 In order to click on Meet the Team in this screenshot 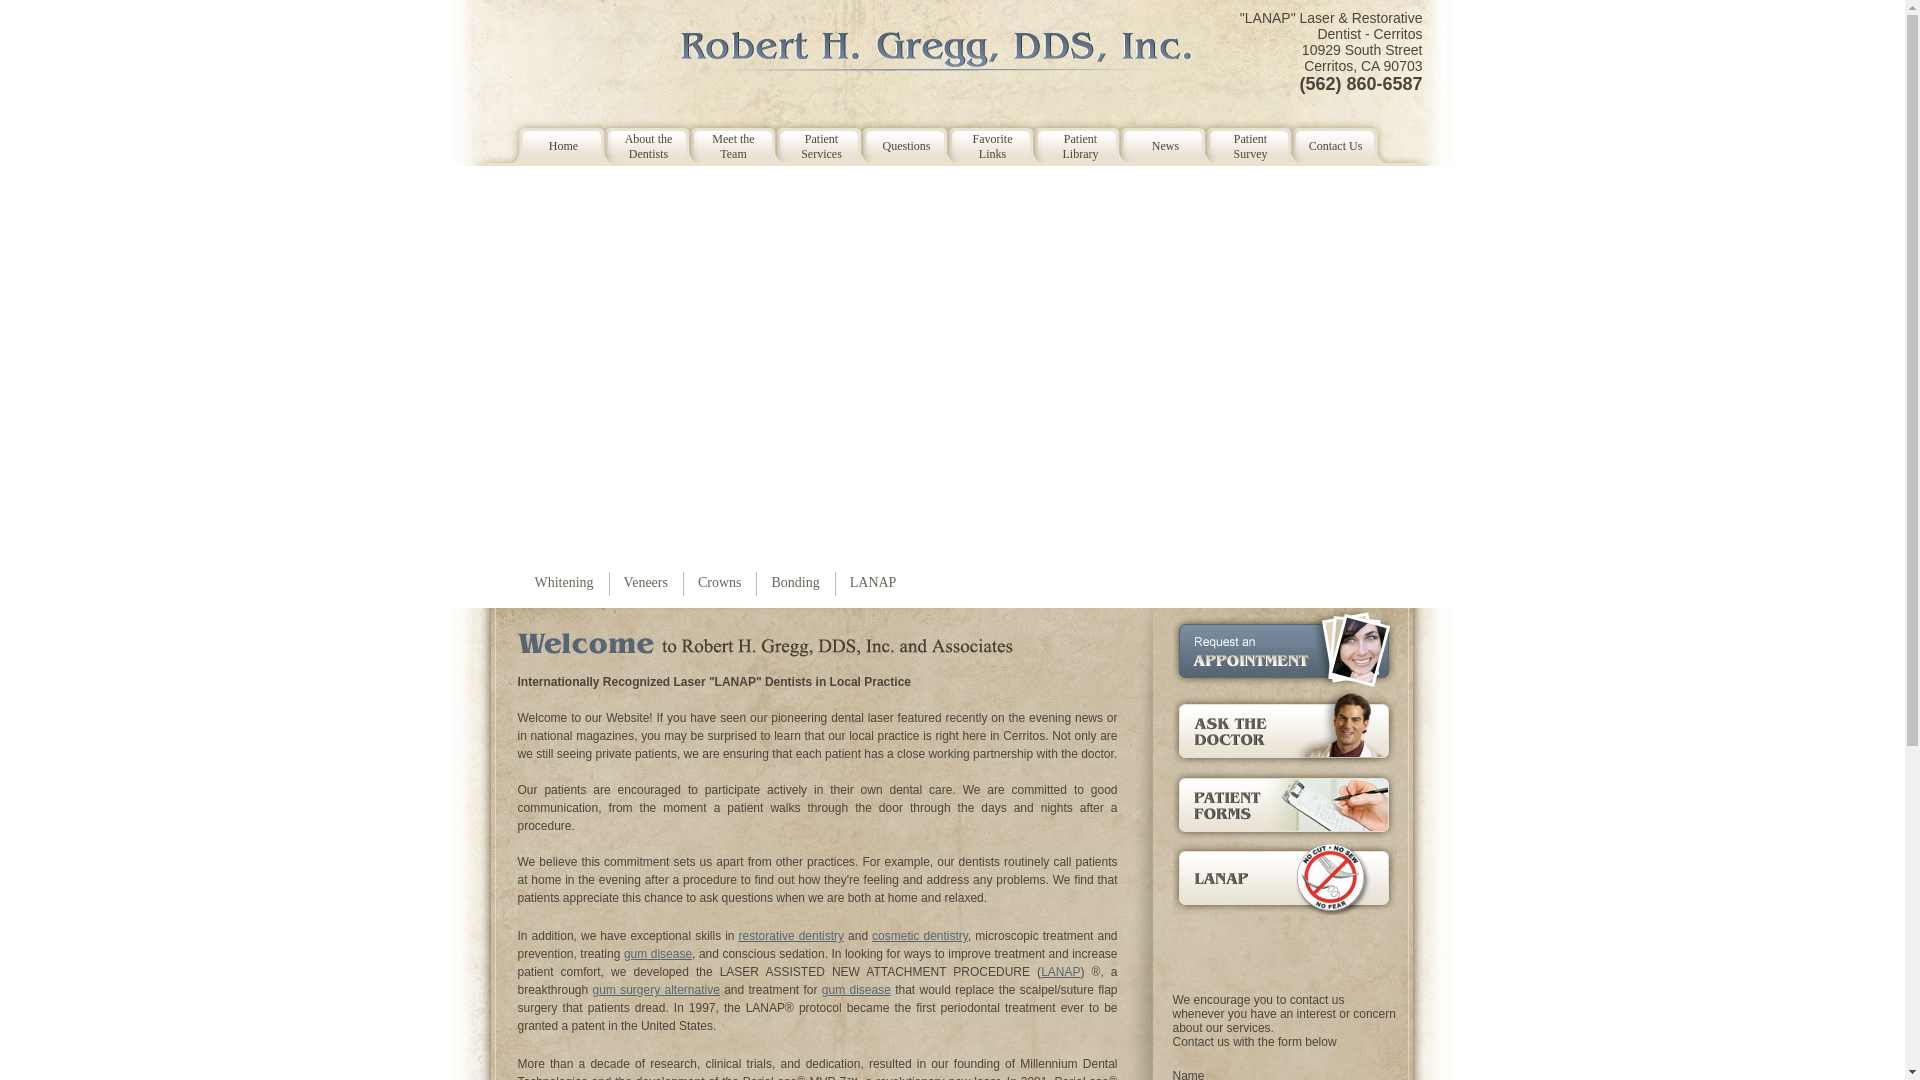, I will do `click(722, 140)`.